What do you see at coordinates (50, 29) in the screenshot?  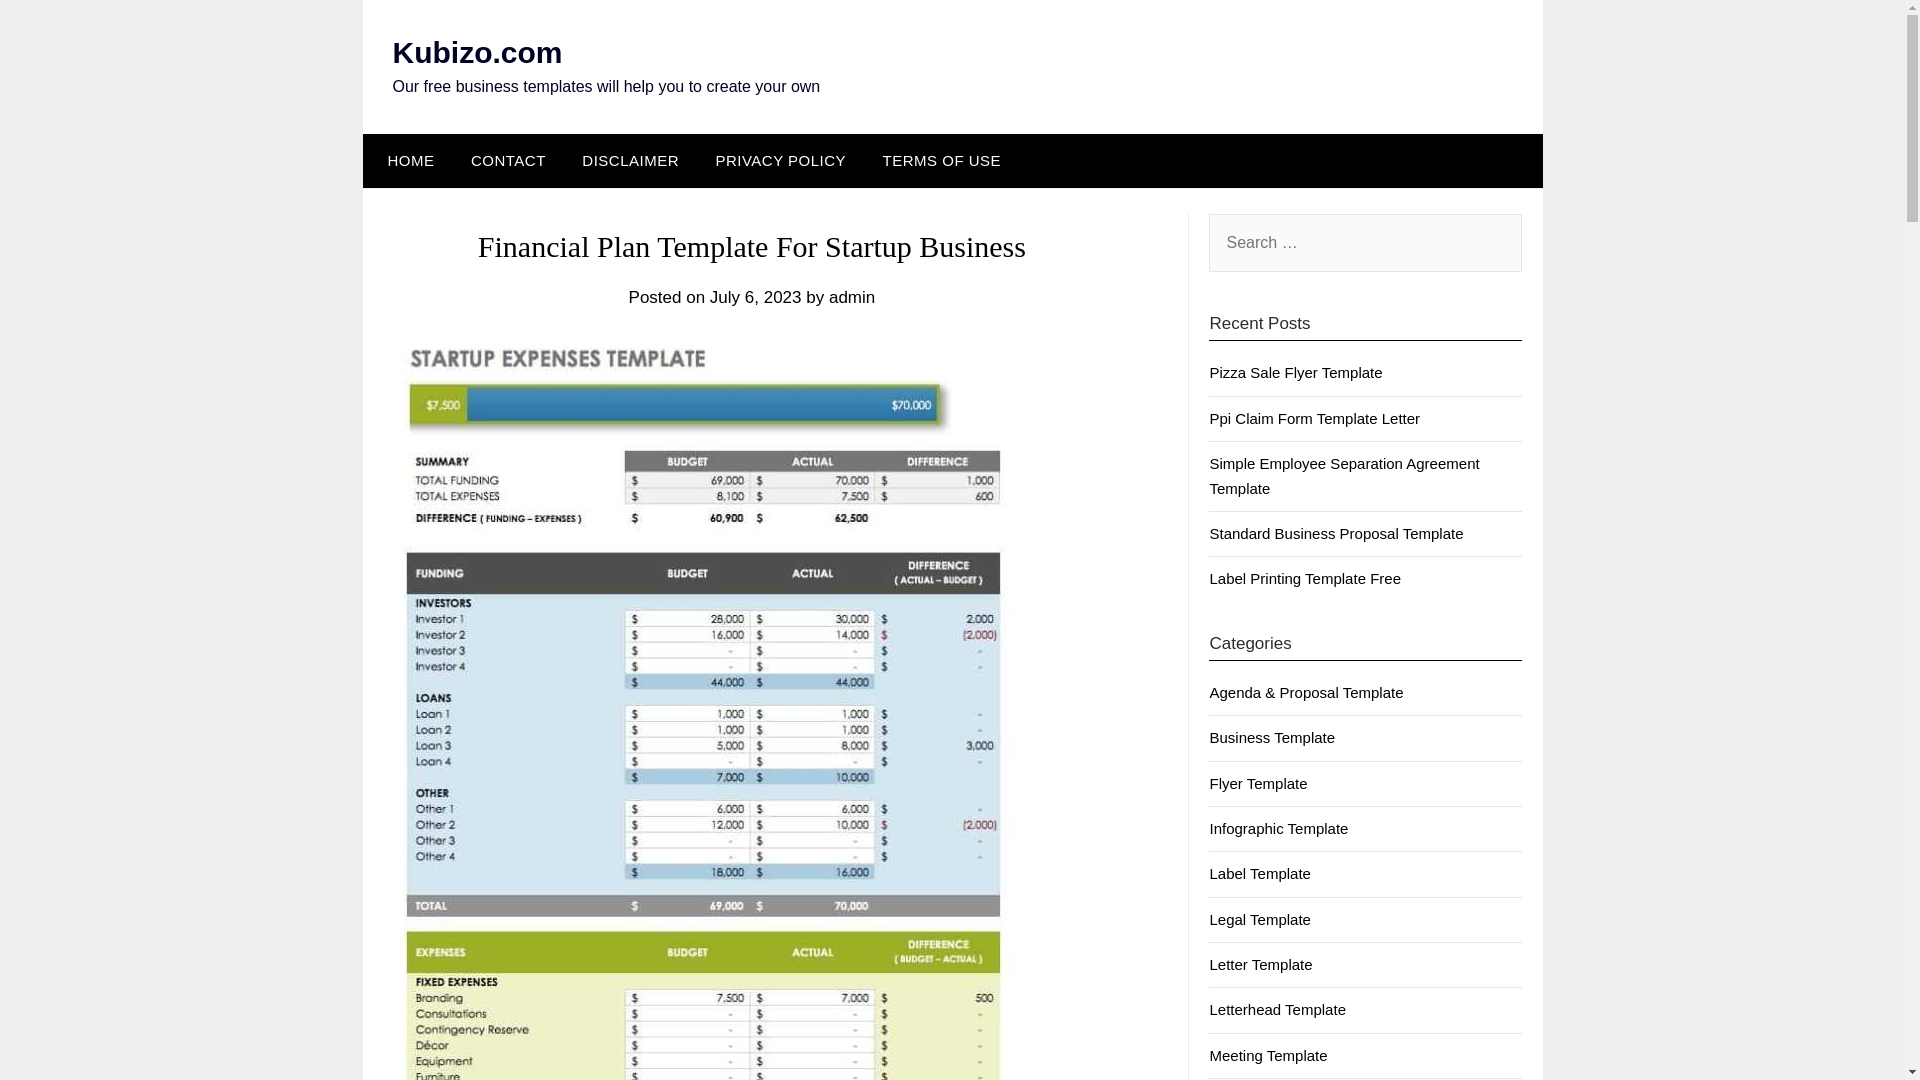 I see `Search` at bounding box center [50, 29].